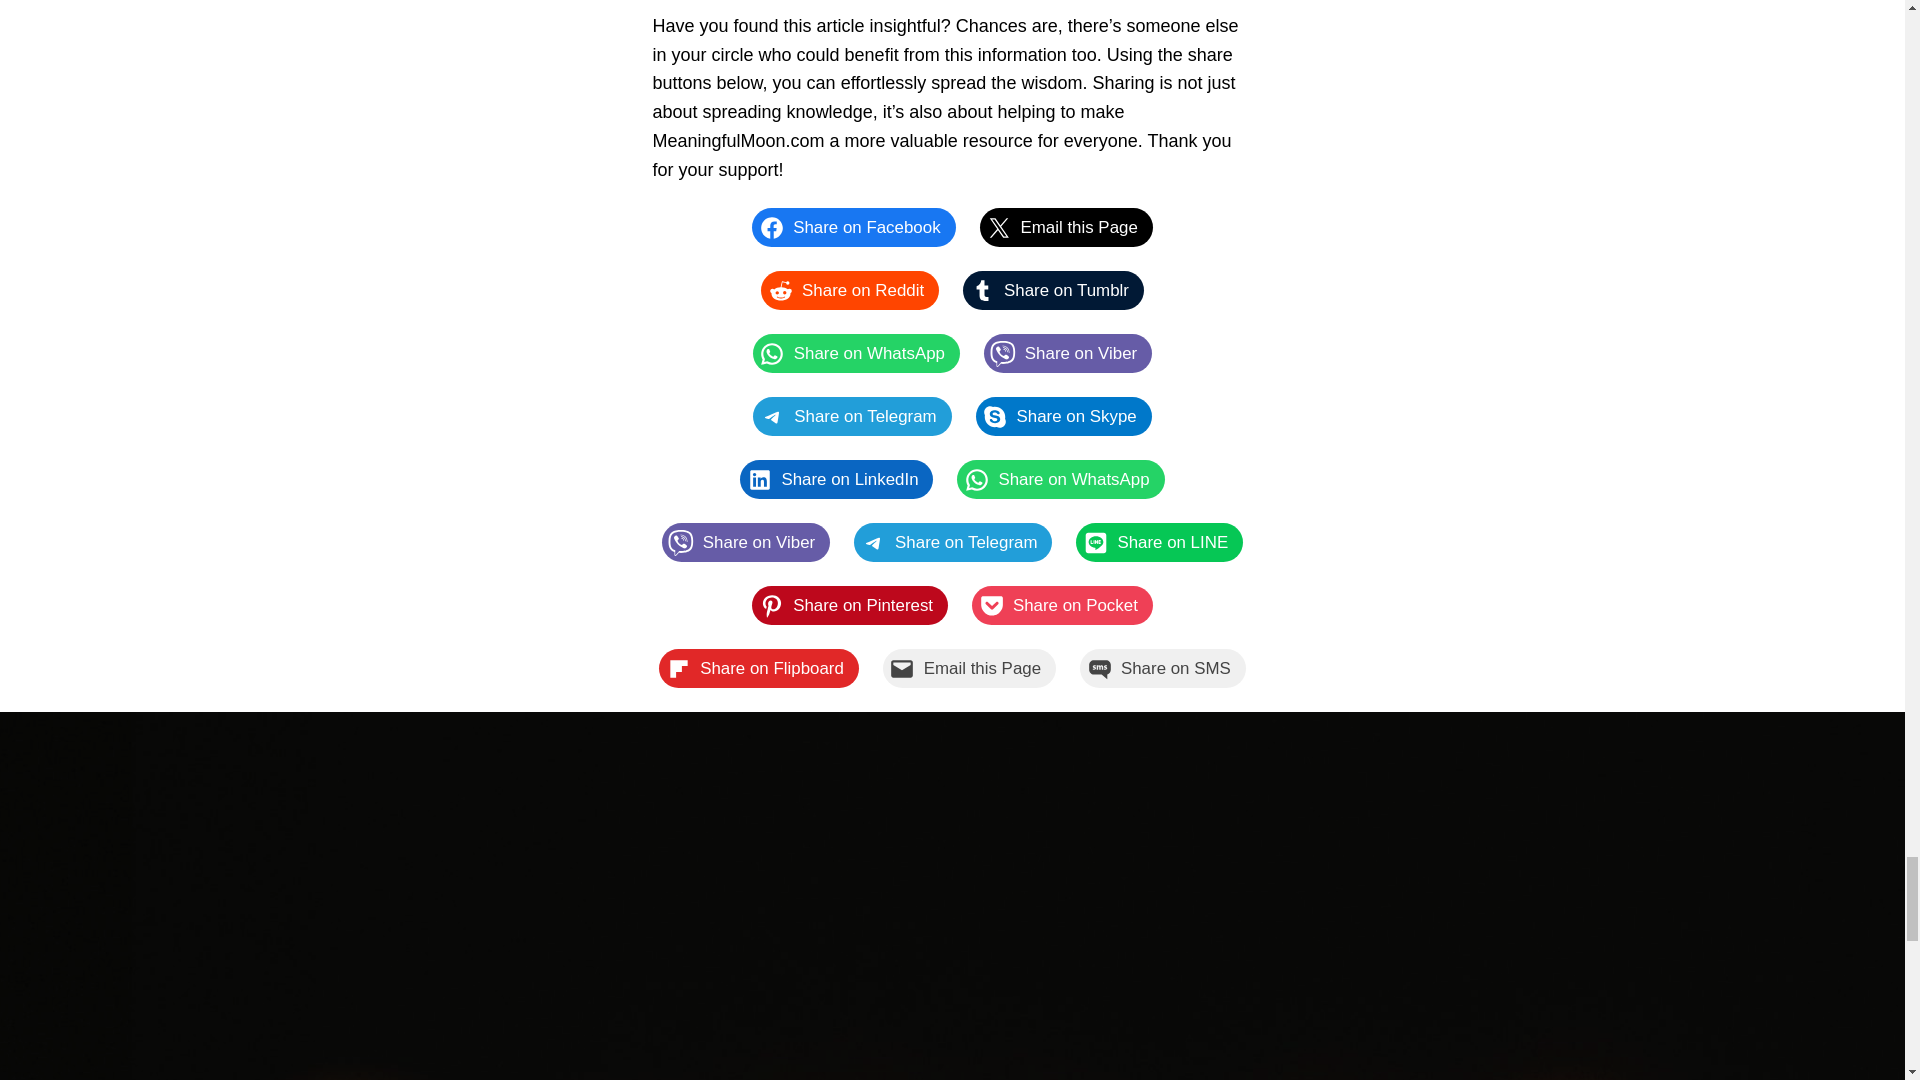 This screenshot has height=1080, width=1920. What do you see at coordinates (856, 352) in the screenshot?
I see `Share on WhatsApp` at bounding box center [856, 352].